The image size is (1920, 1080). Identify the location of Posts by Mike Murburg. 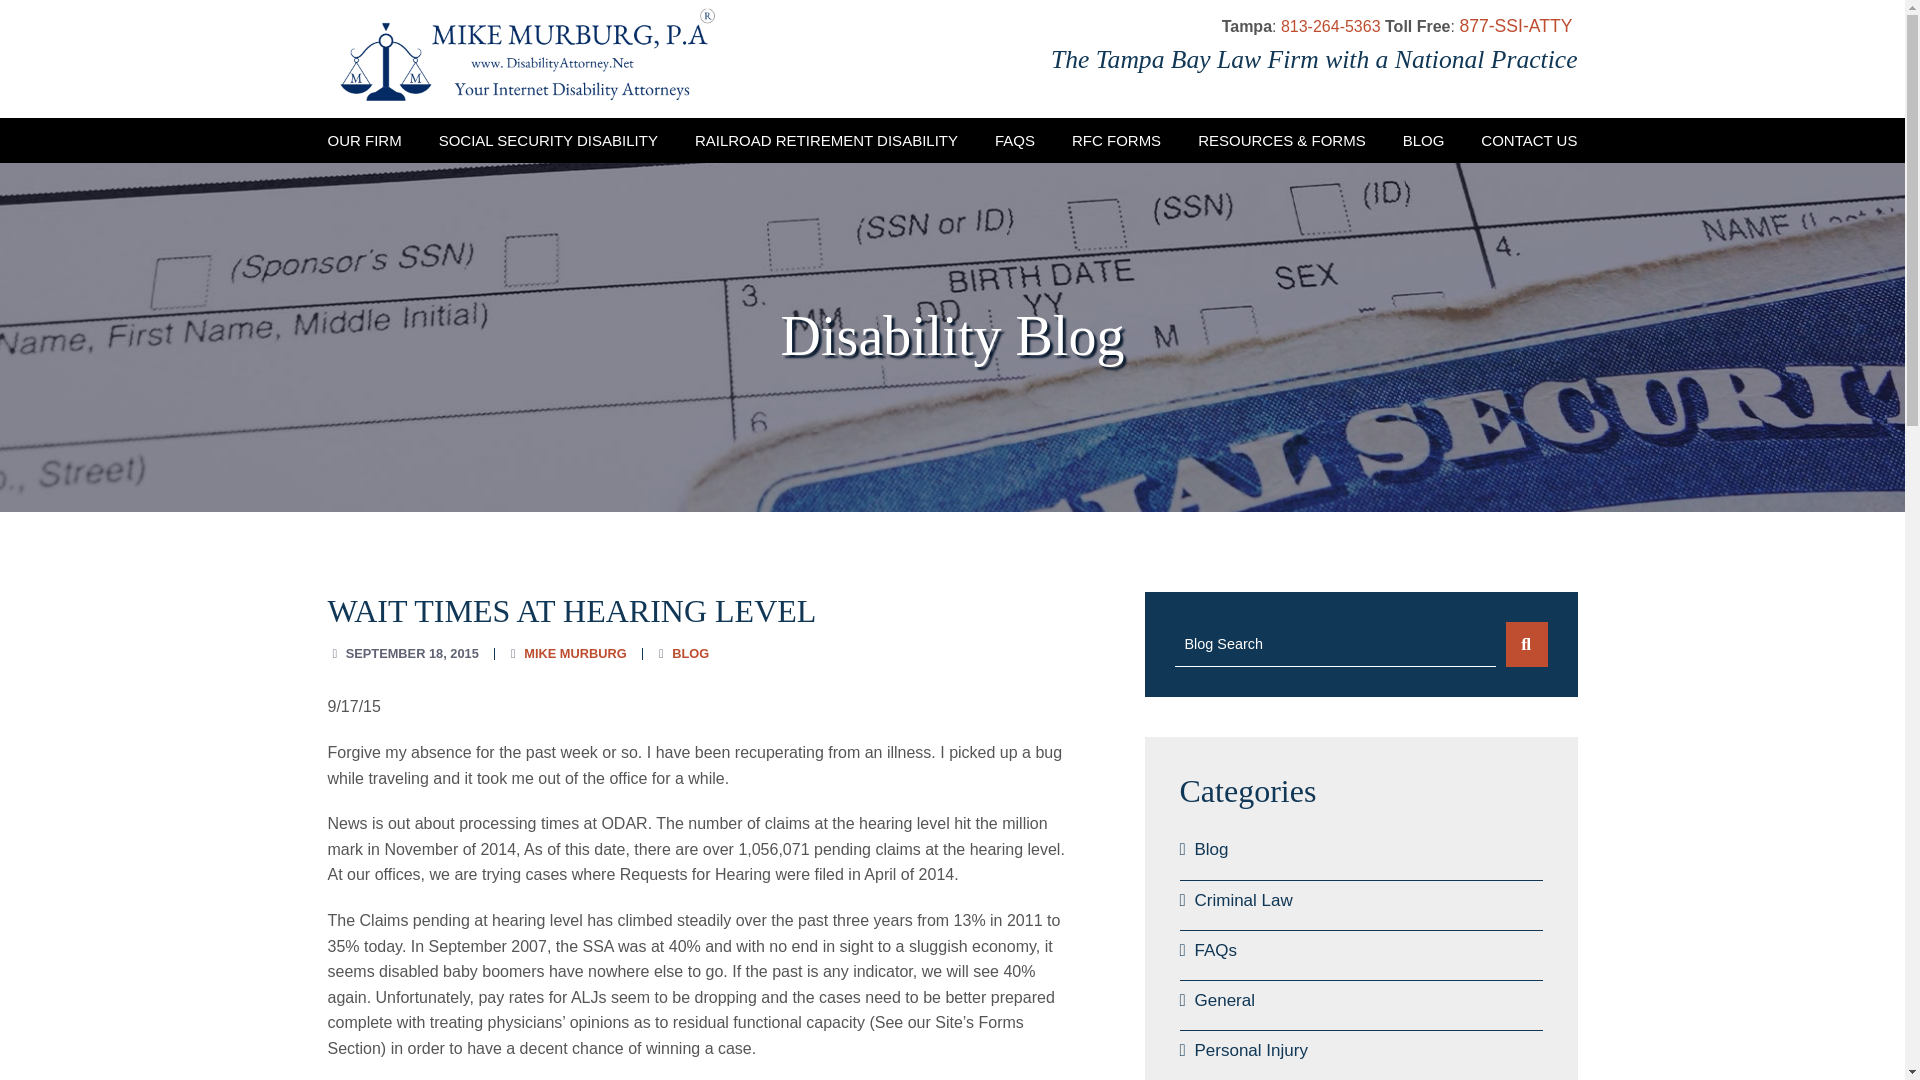
(574, 652).